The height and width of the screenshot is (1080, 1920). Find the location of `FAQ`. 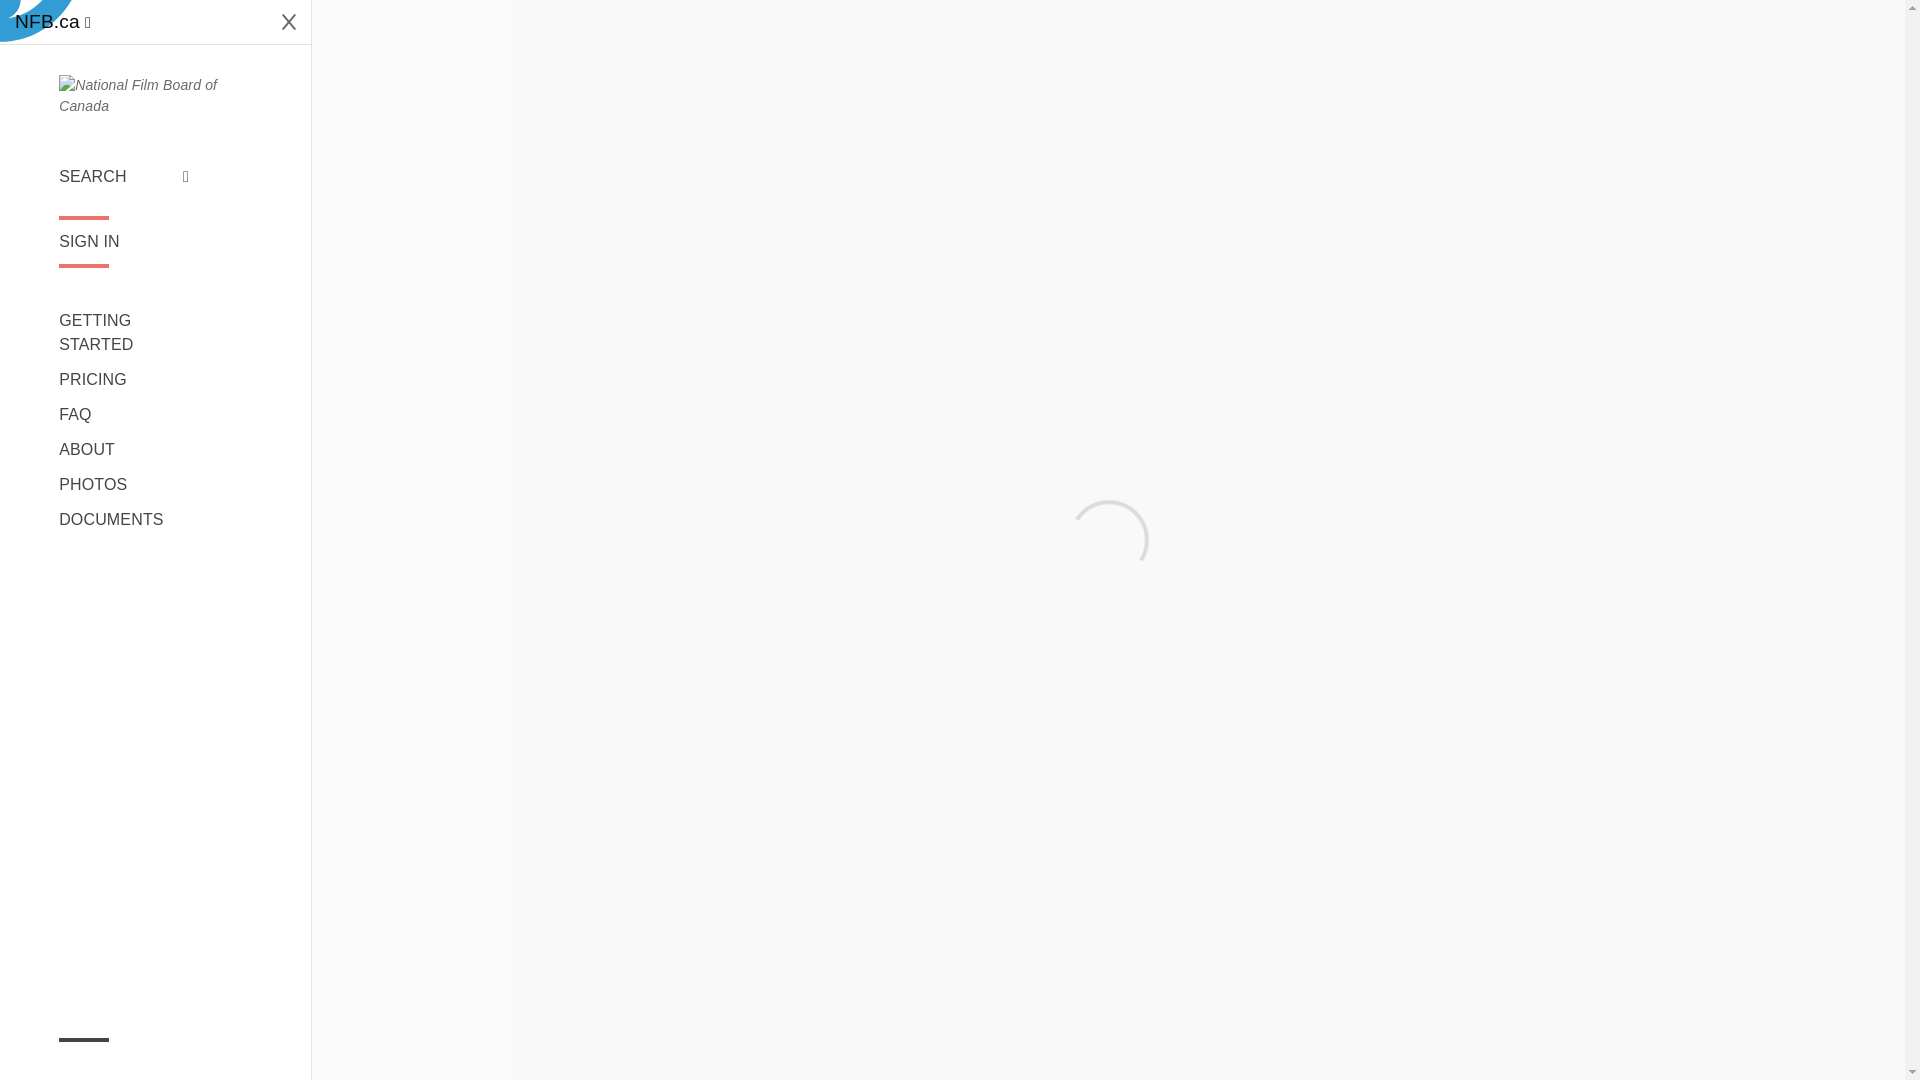

FAQ is located at coordinates (124, 414).